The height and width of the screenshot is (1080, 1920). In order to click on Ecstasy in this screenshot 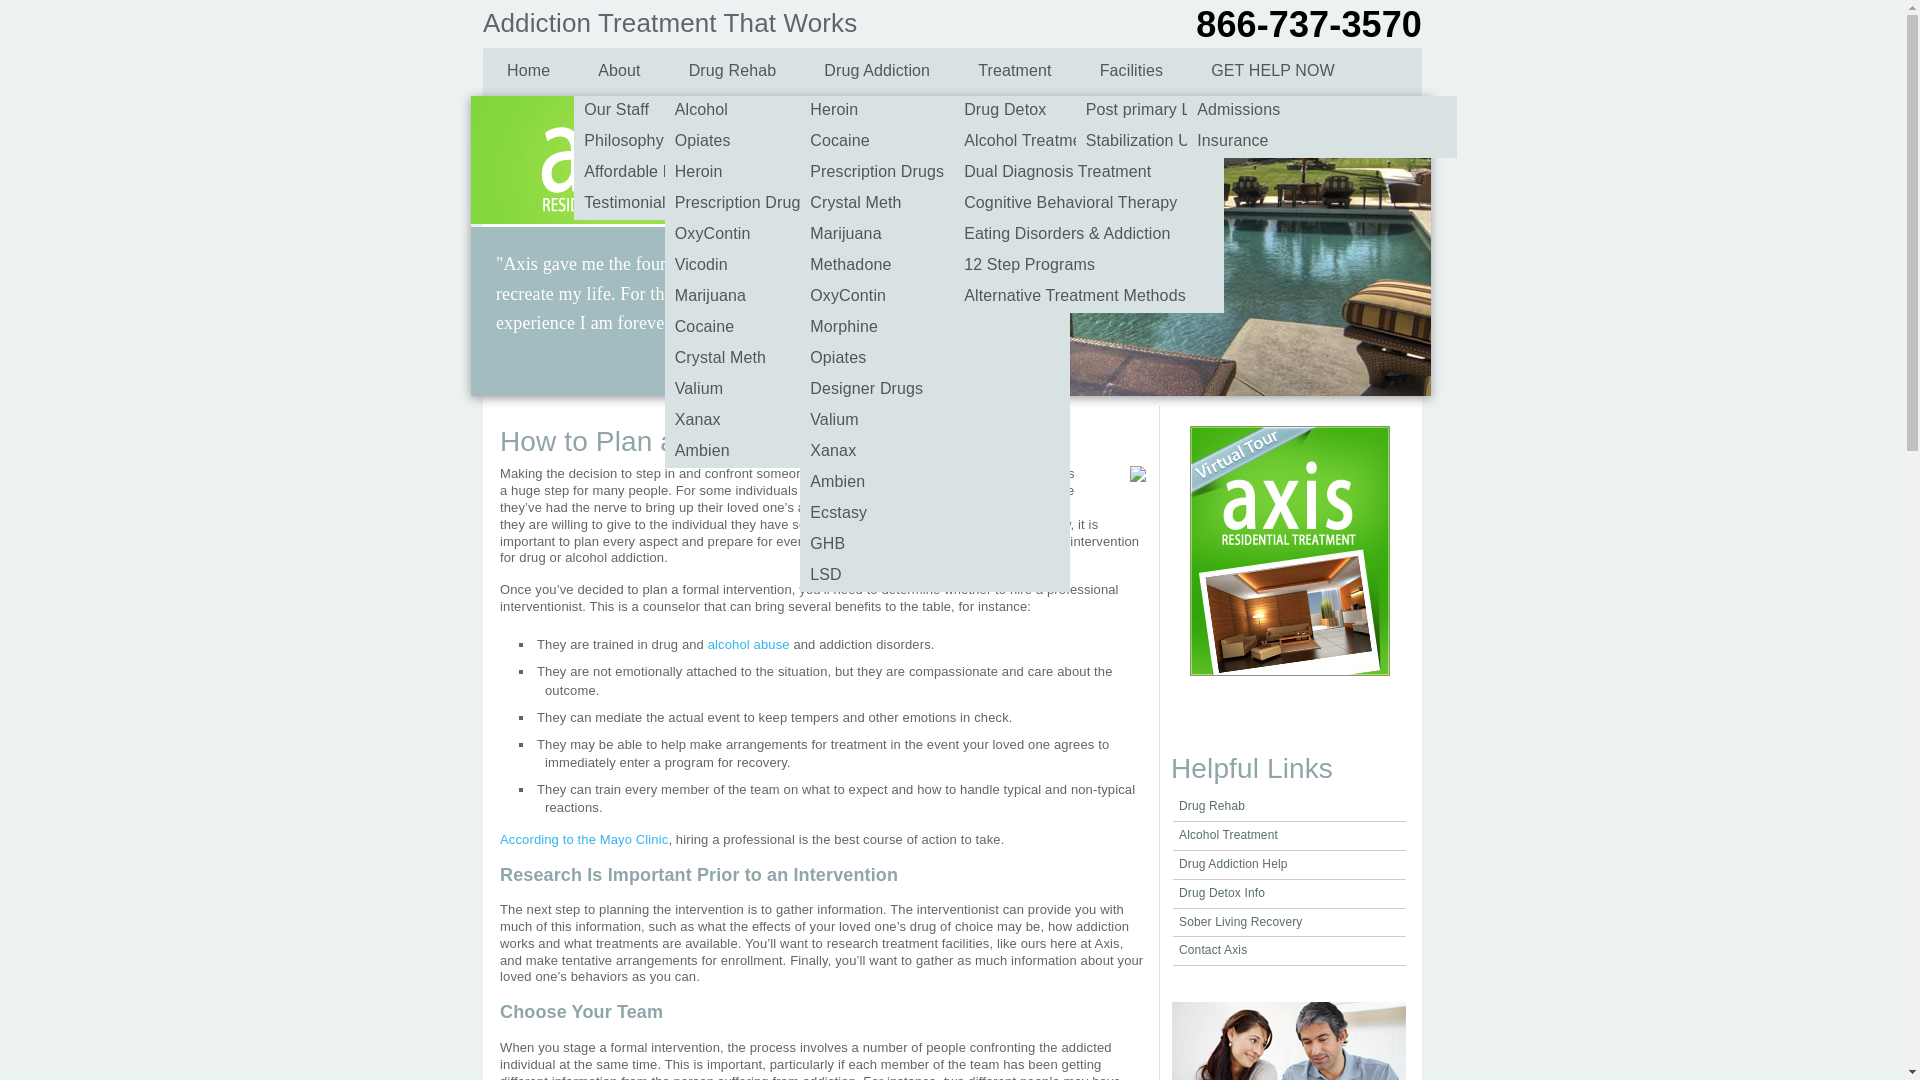, I will do `click(934, 514)`.